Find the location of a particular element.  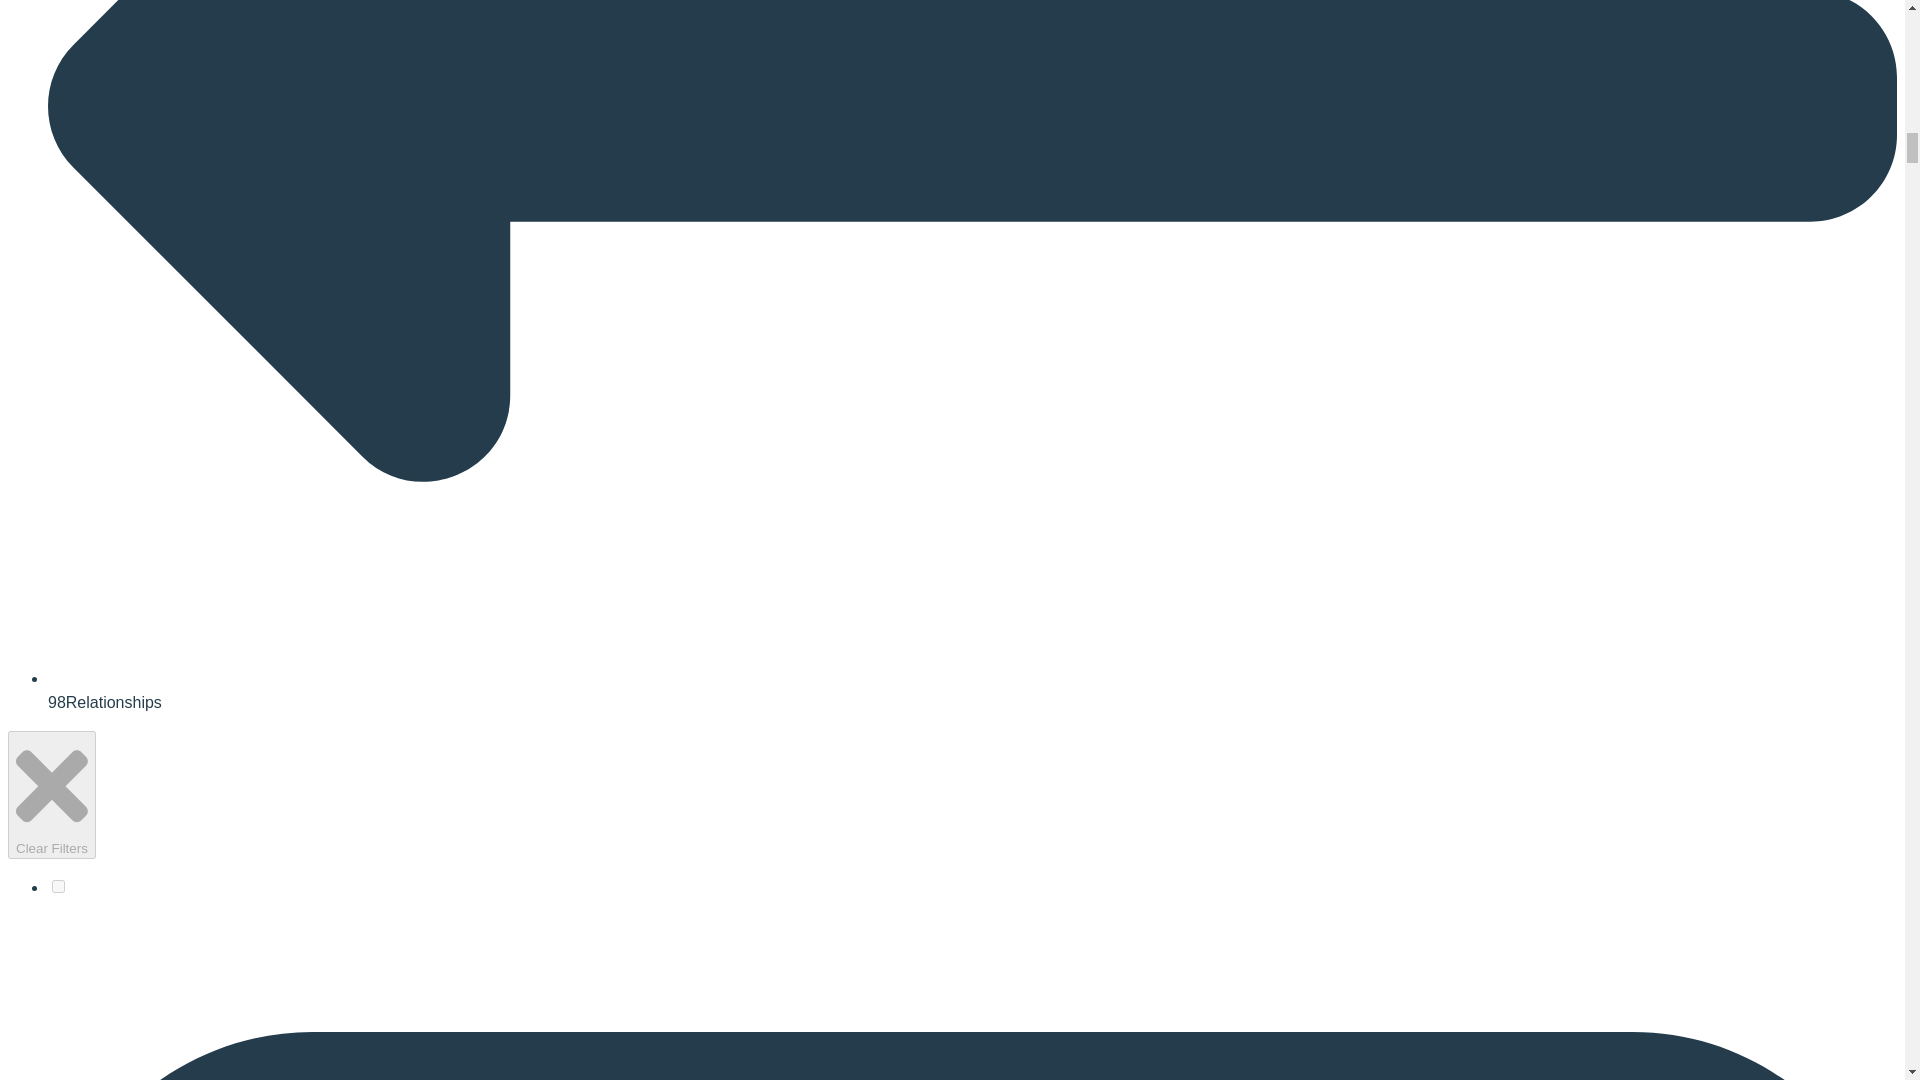

on is located at coordinates (58, 886).